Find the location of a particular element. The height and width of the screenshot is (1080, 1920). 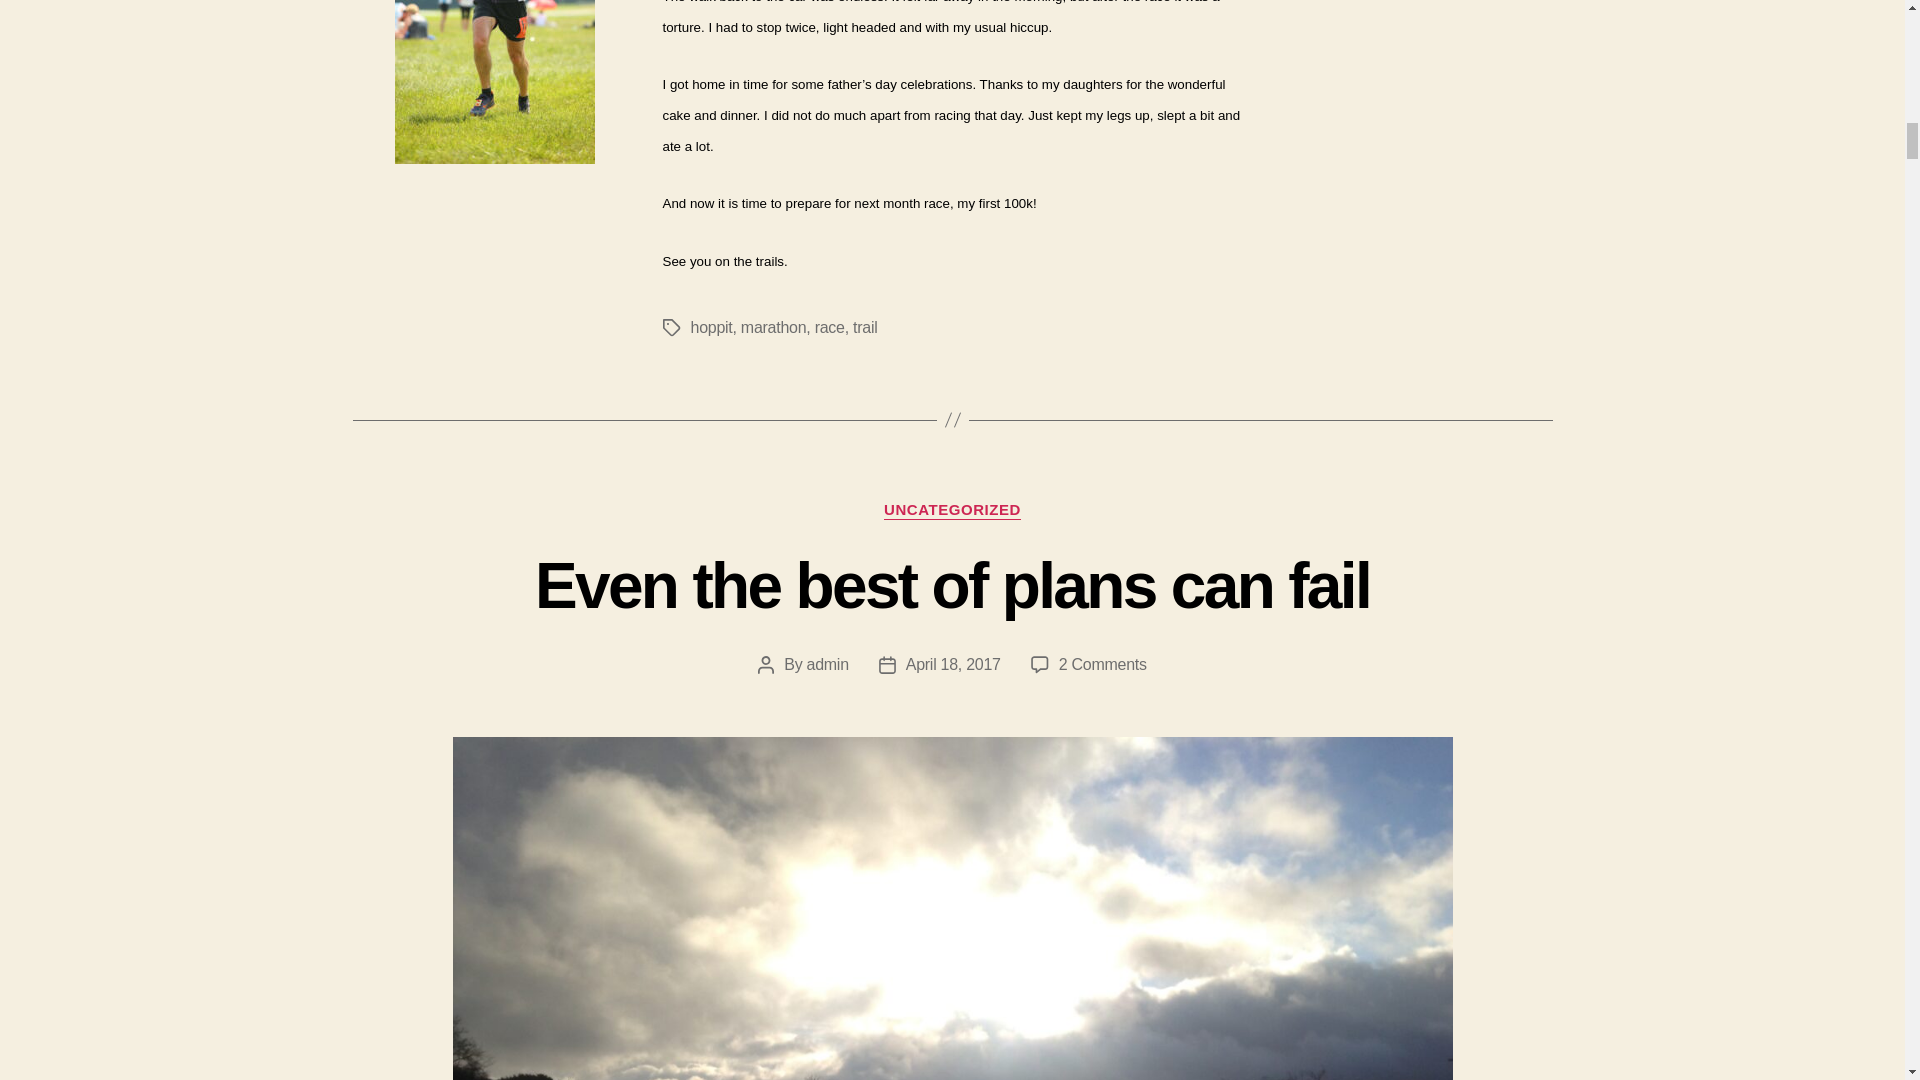

trail is located at coordinates (952, 510).